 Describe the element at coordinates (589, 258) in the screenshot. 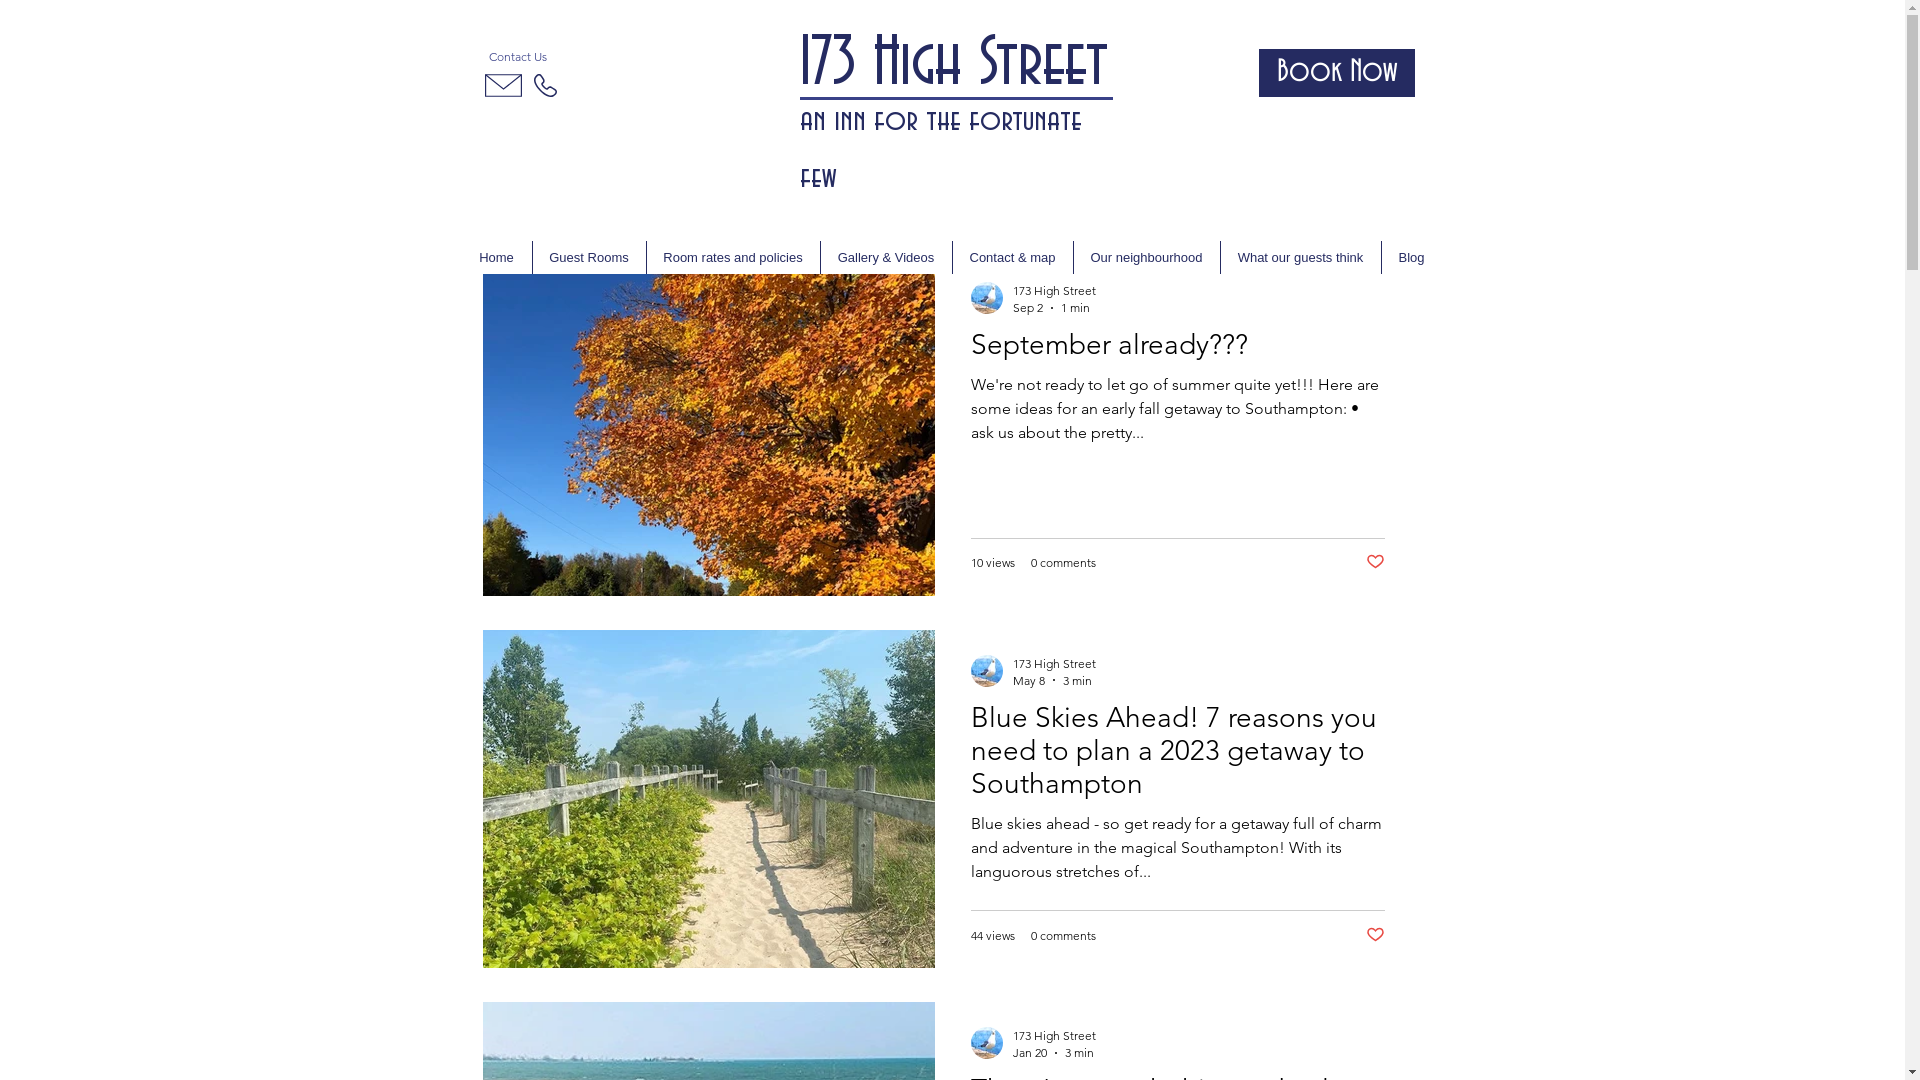

I see `Guest Rooms` at that location.